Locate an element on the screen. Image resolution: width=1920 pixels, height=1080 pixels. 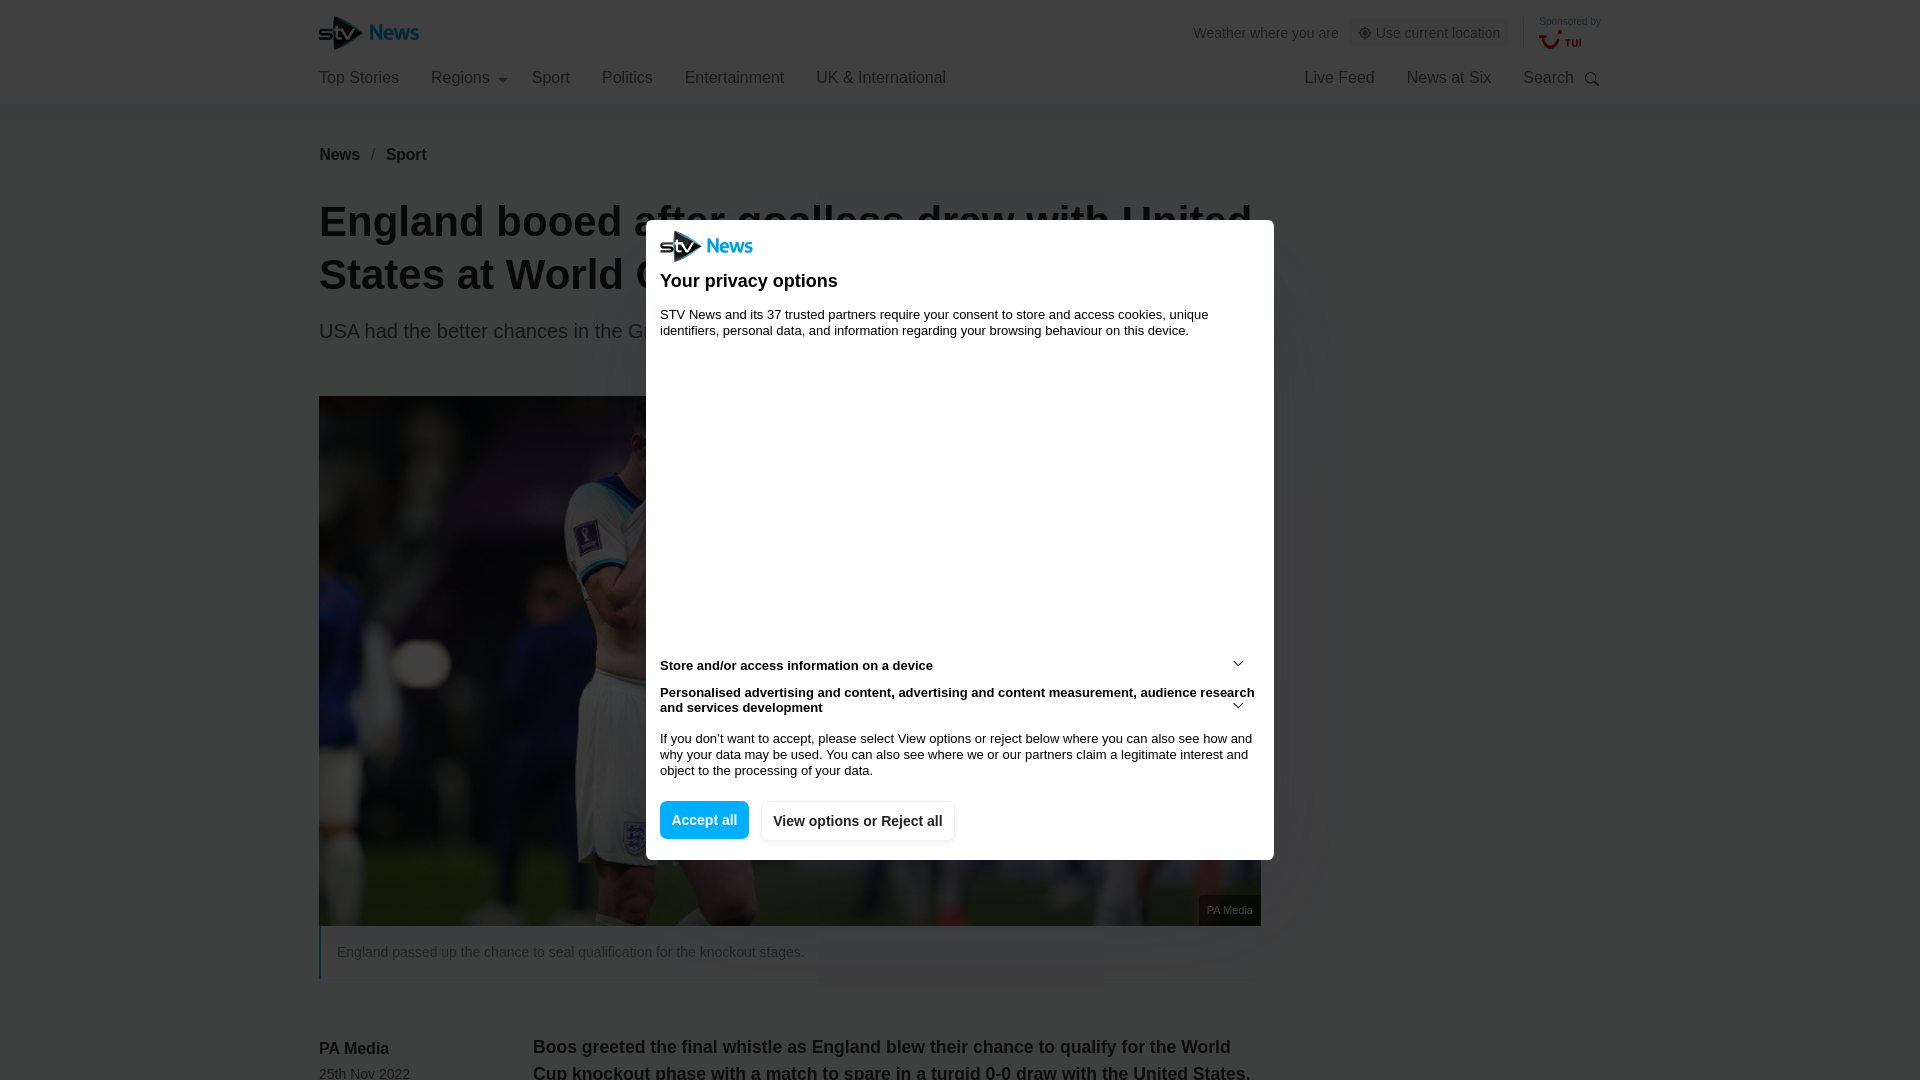
Search is located at coordinates (1592, 78).